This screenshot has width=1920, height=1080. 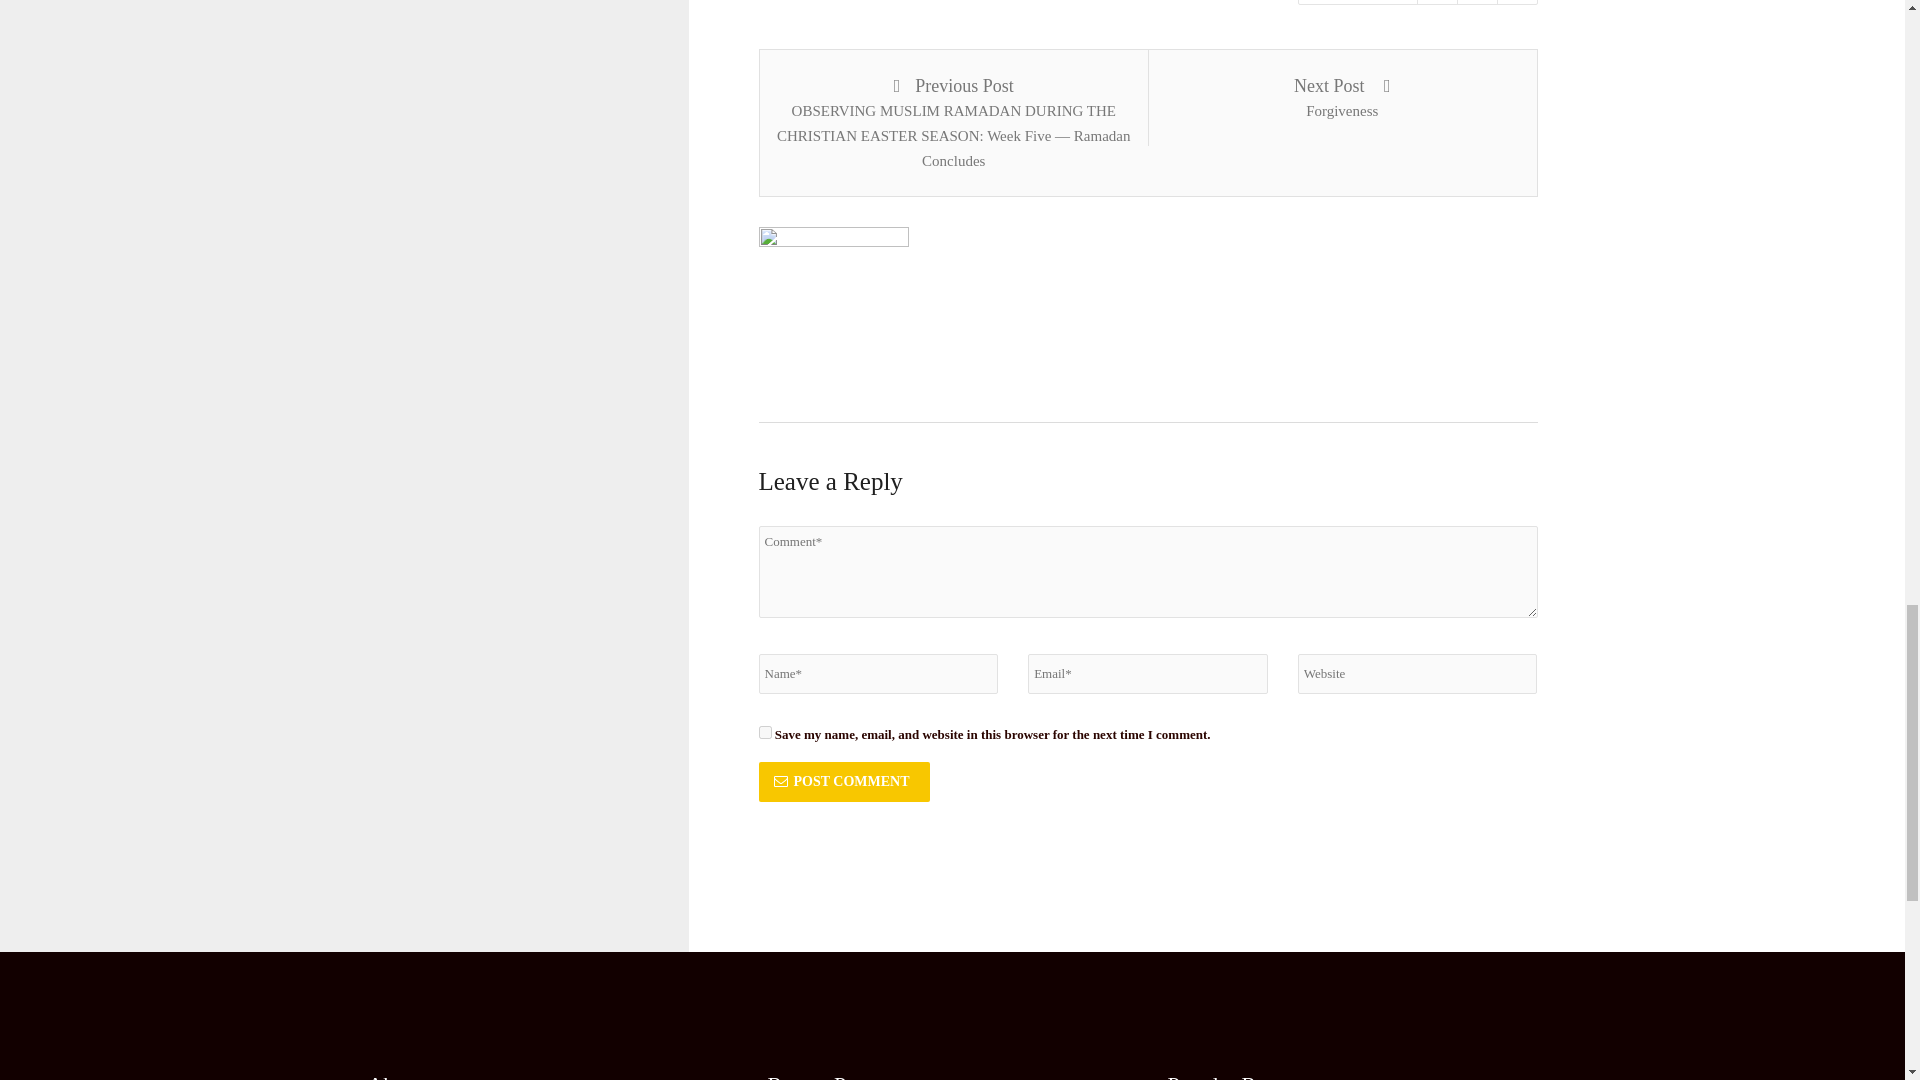 I want to click on yes, so click(x=764, y=732).